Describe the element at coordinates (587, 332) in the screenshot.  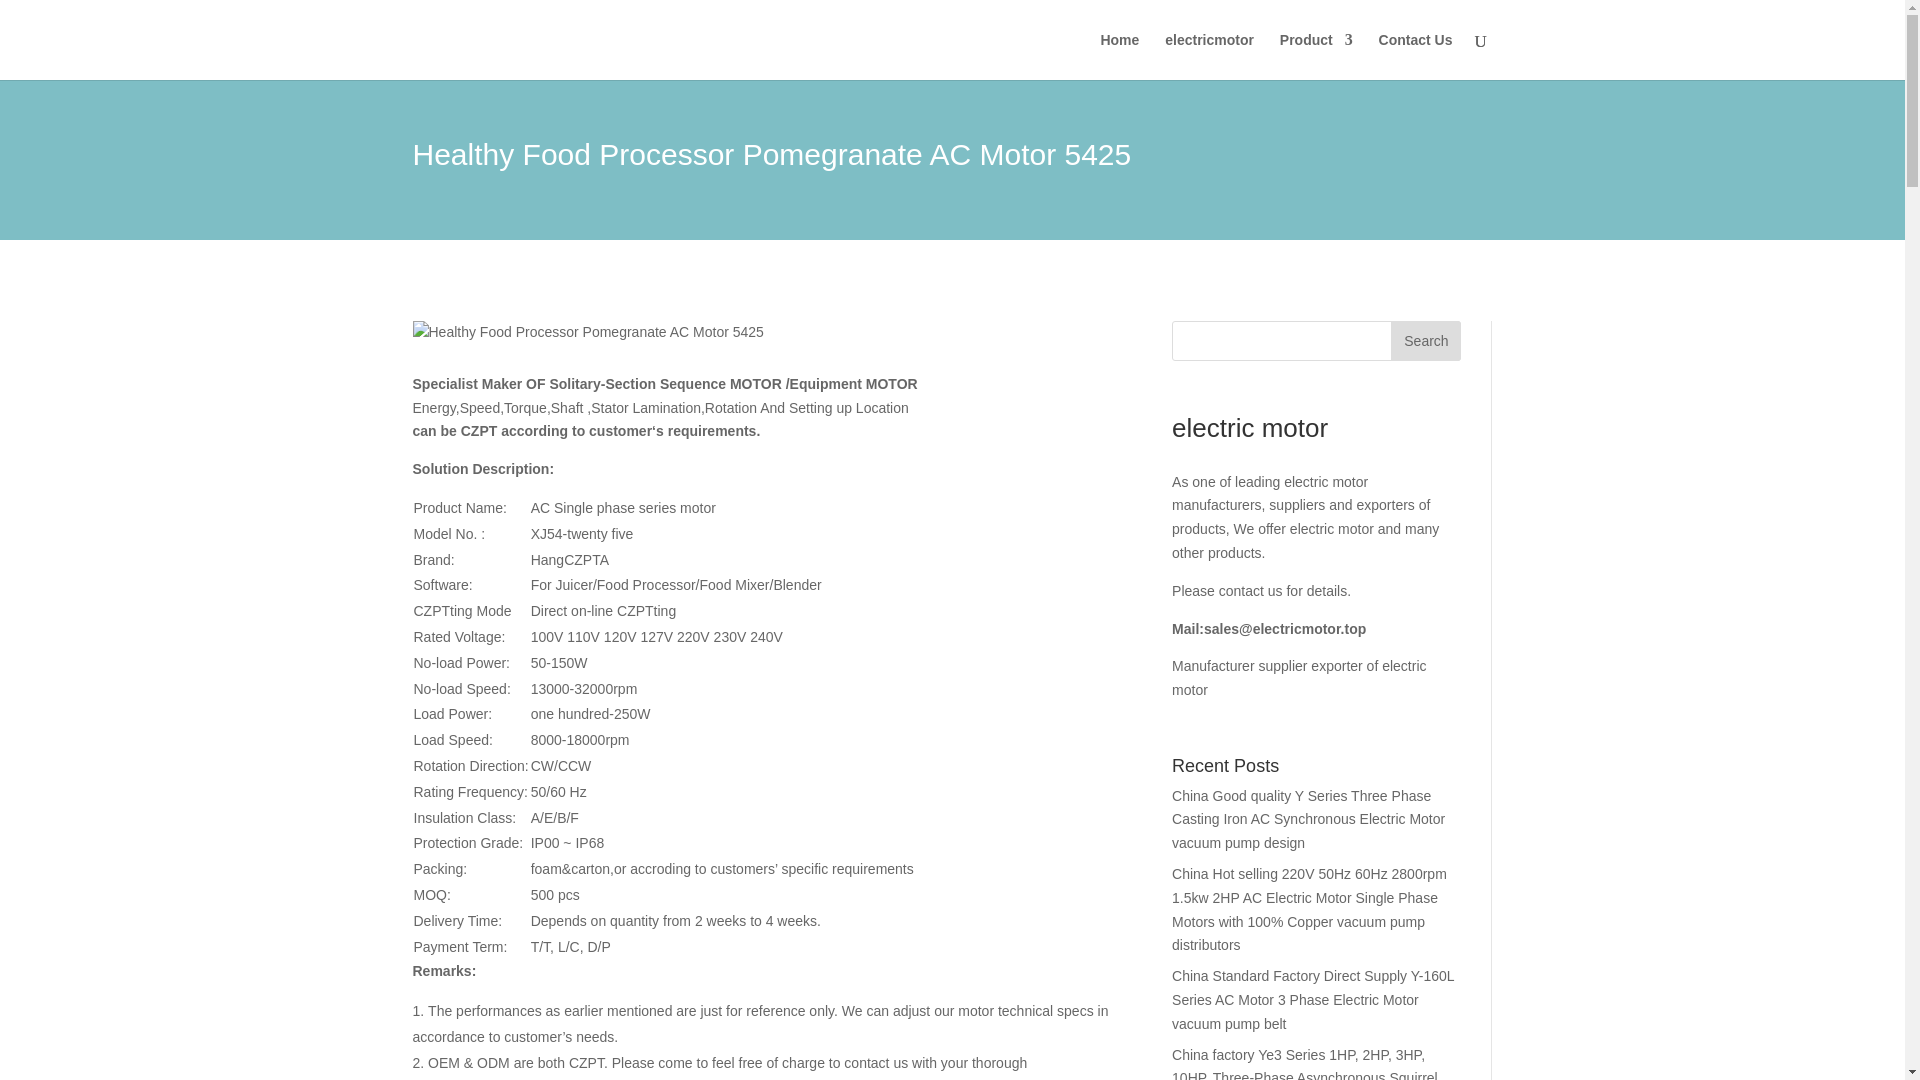
I see `Healthy Food Processor Pomegranate AC Motor 5425` at that location.